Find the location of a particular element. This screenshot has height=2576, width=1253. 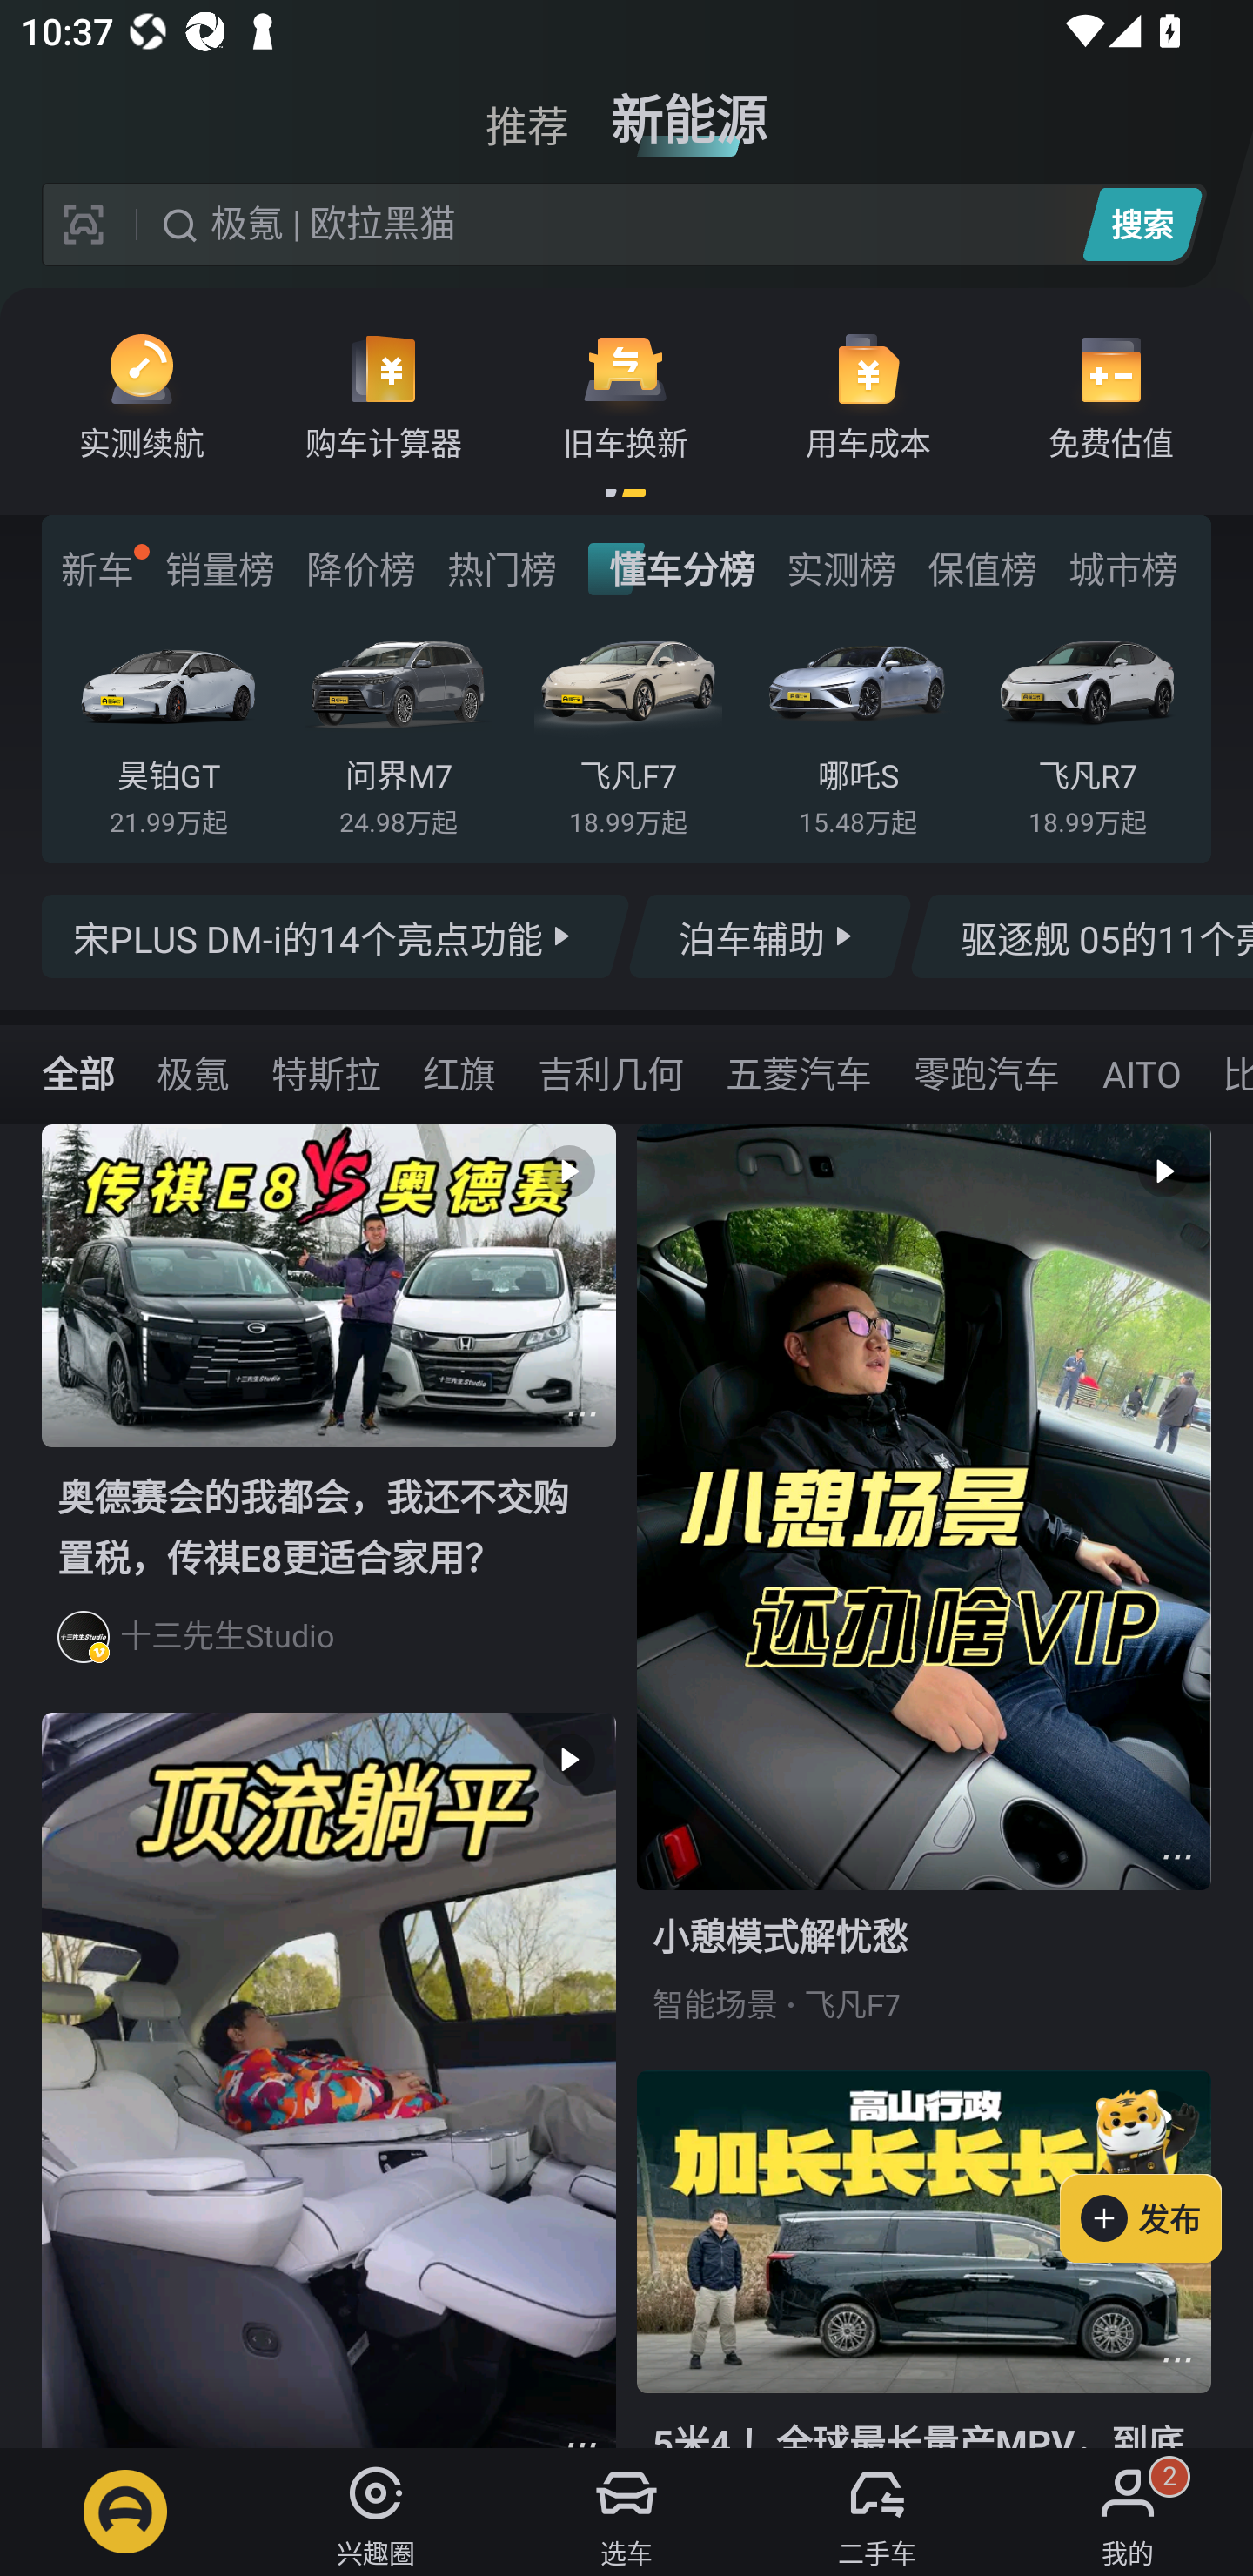

飞凡F7 is located at coordinates (853, 2005).